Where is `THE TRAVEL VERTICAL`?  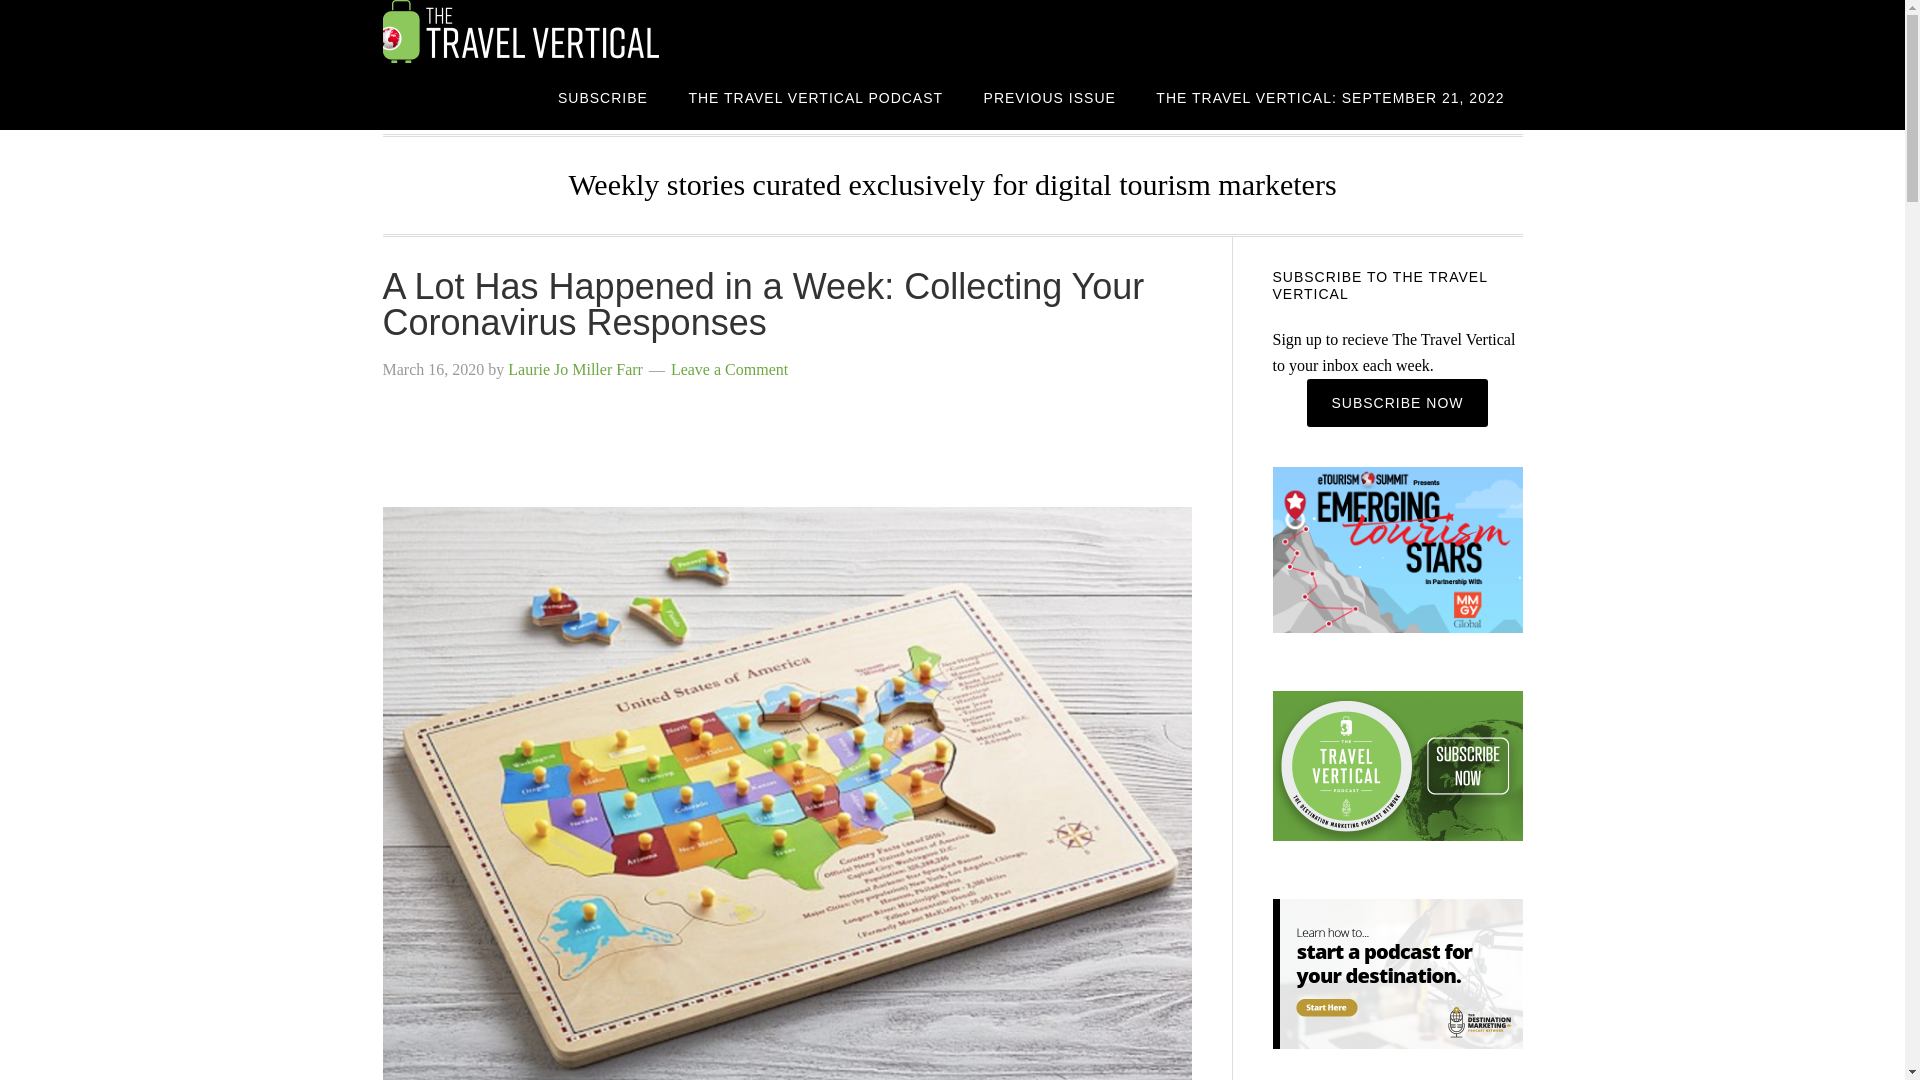 THE TRAVEL VERTICAL is located at coordinates (542, 32).